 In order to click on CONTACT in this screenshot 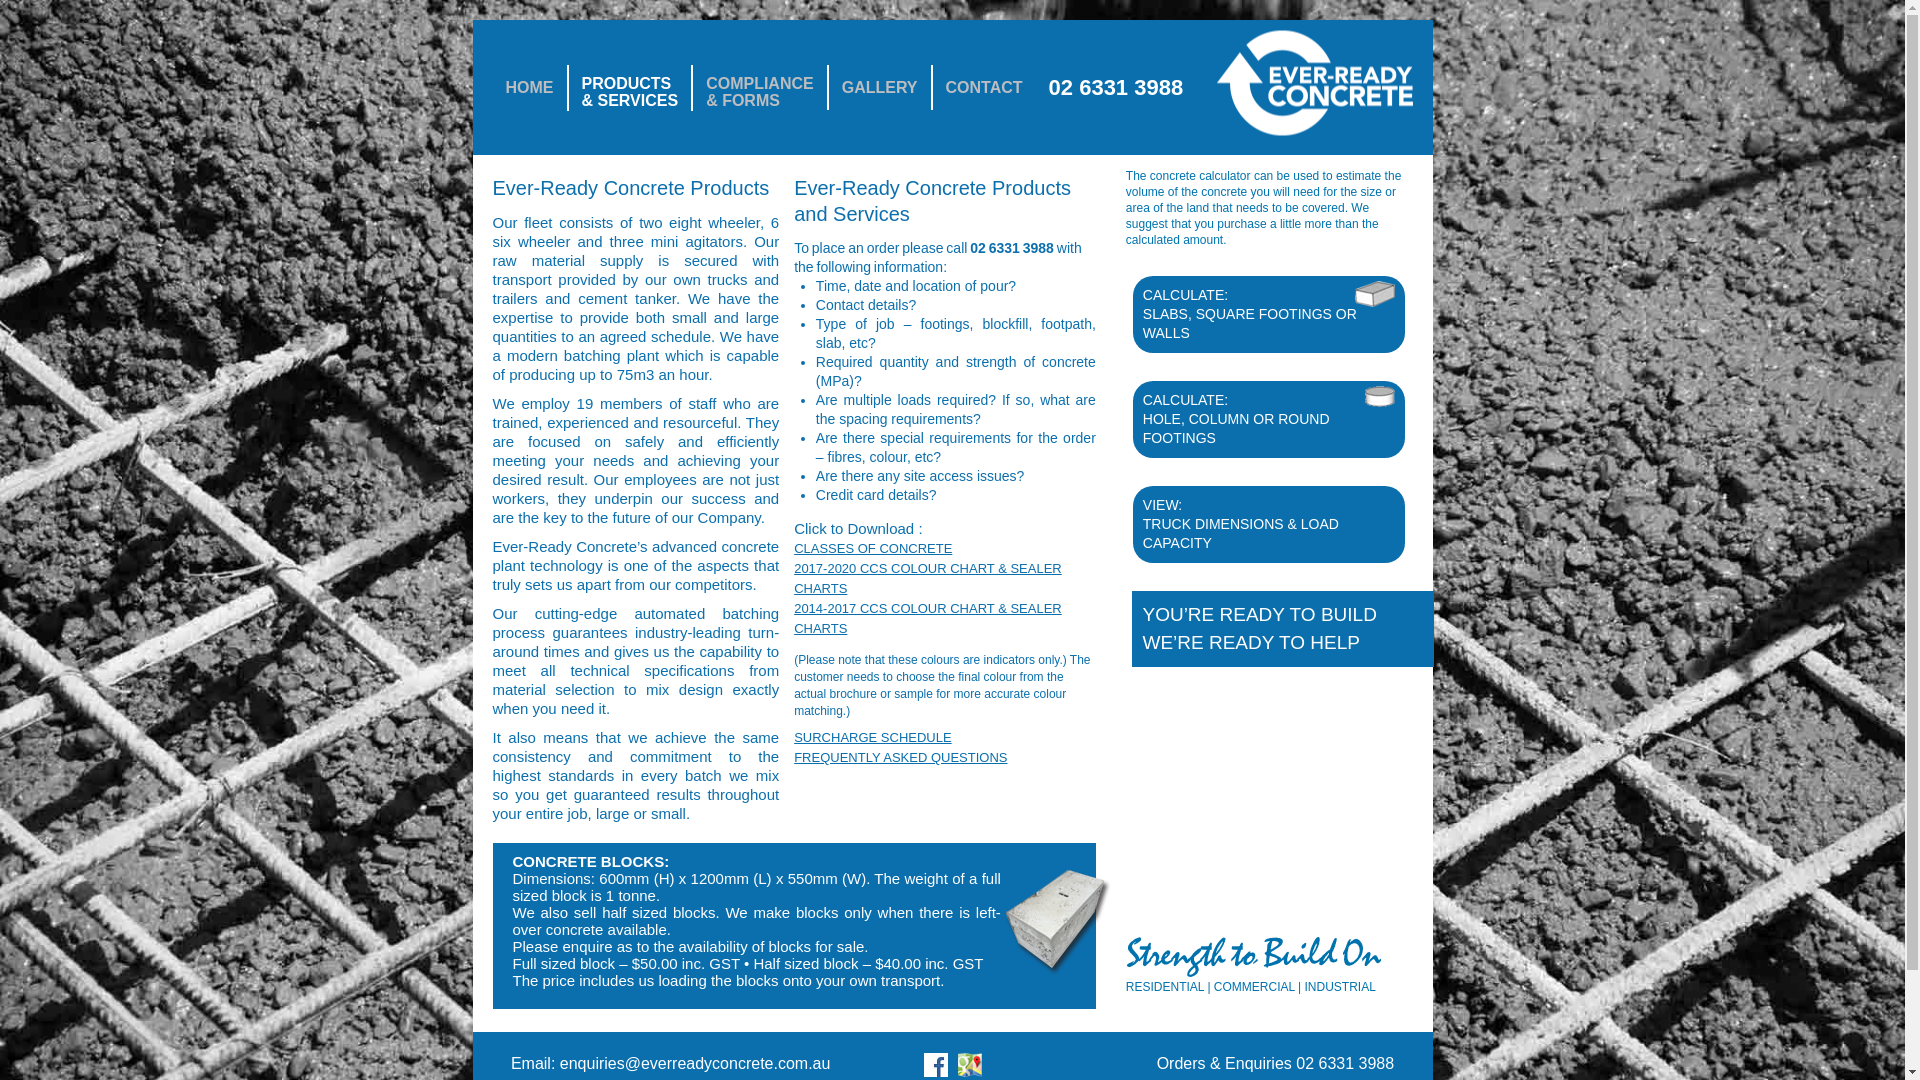, I will do `click(984, 88)`.